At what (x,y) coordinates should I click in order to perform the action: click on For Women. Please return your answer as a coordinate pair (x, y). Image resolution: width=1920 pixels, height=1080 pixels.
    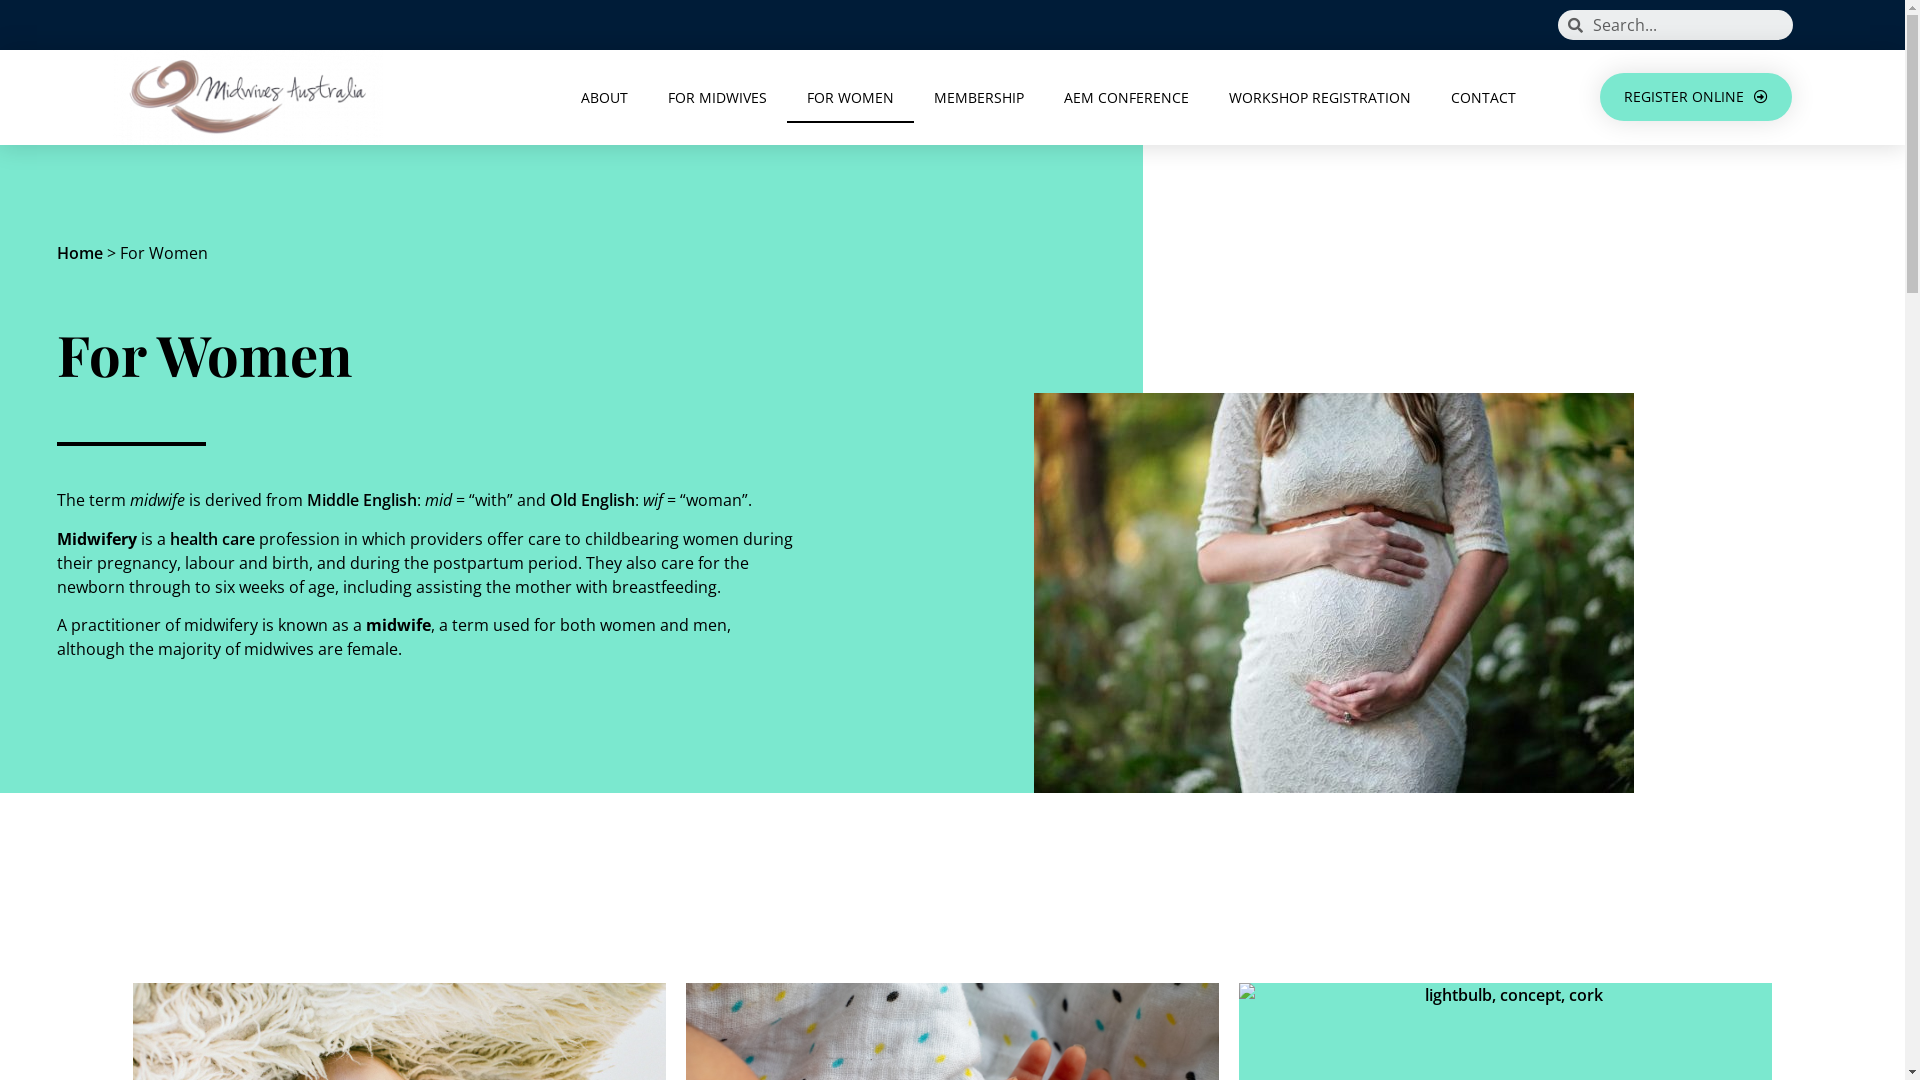
    Looking at the image, I should click on (1334, 592).